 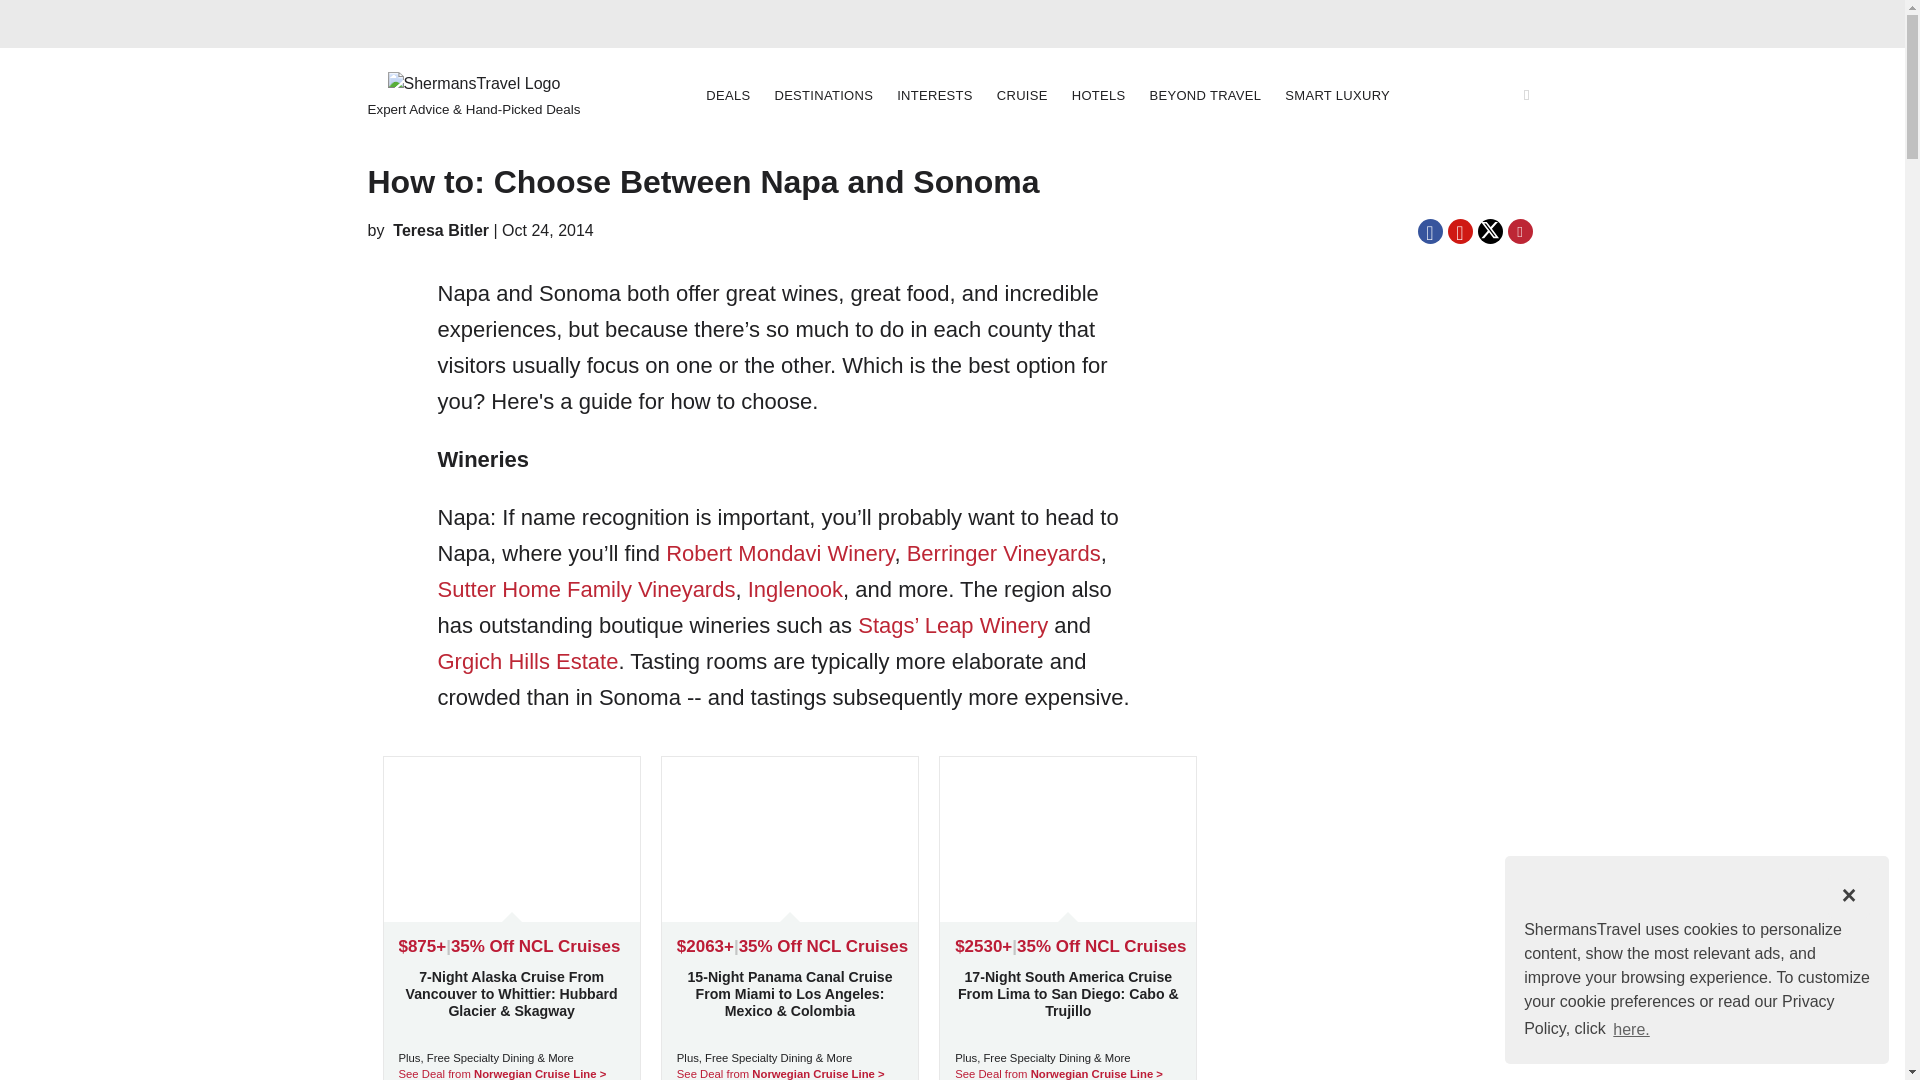 I want to click on INTERESTS, so click(x=934, y=95).